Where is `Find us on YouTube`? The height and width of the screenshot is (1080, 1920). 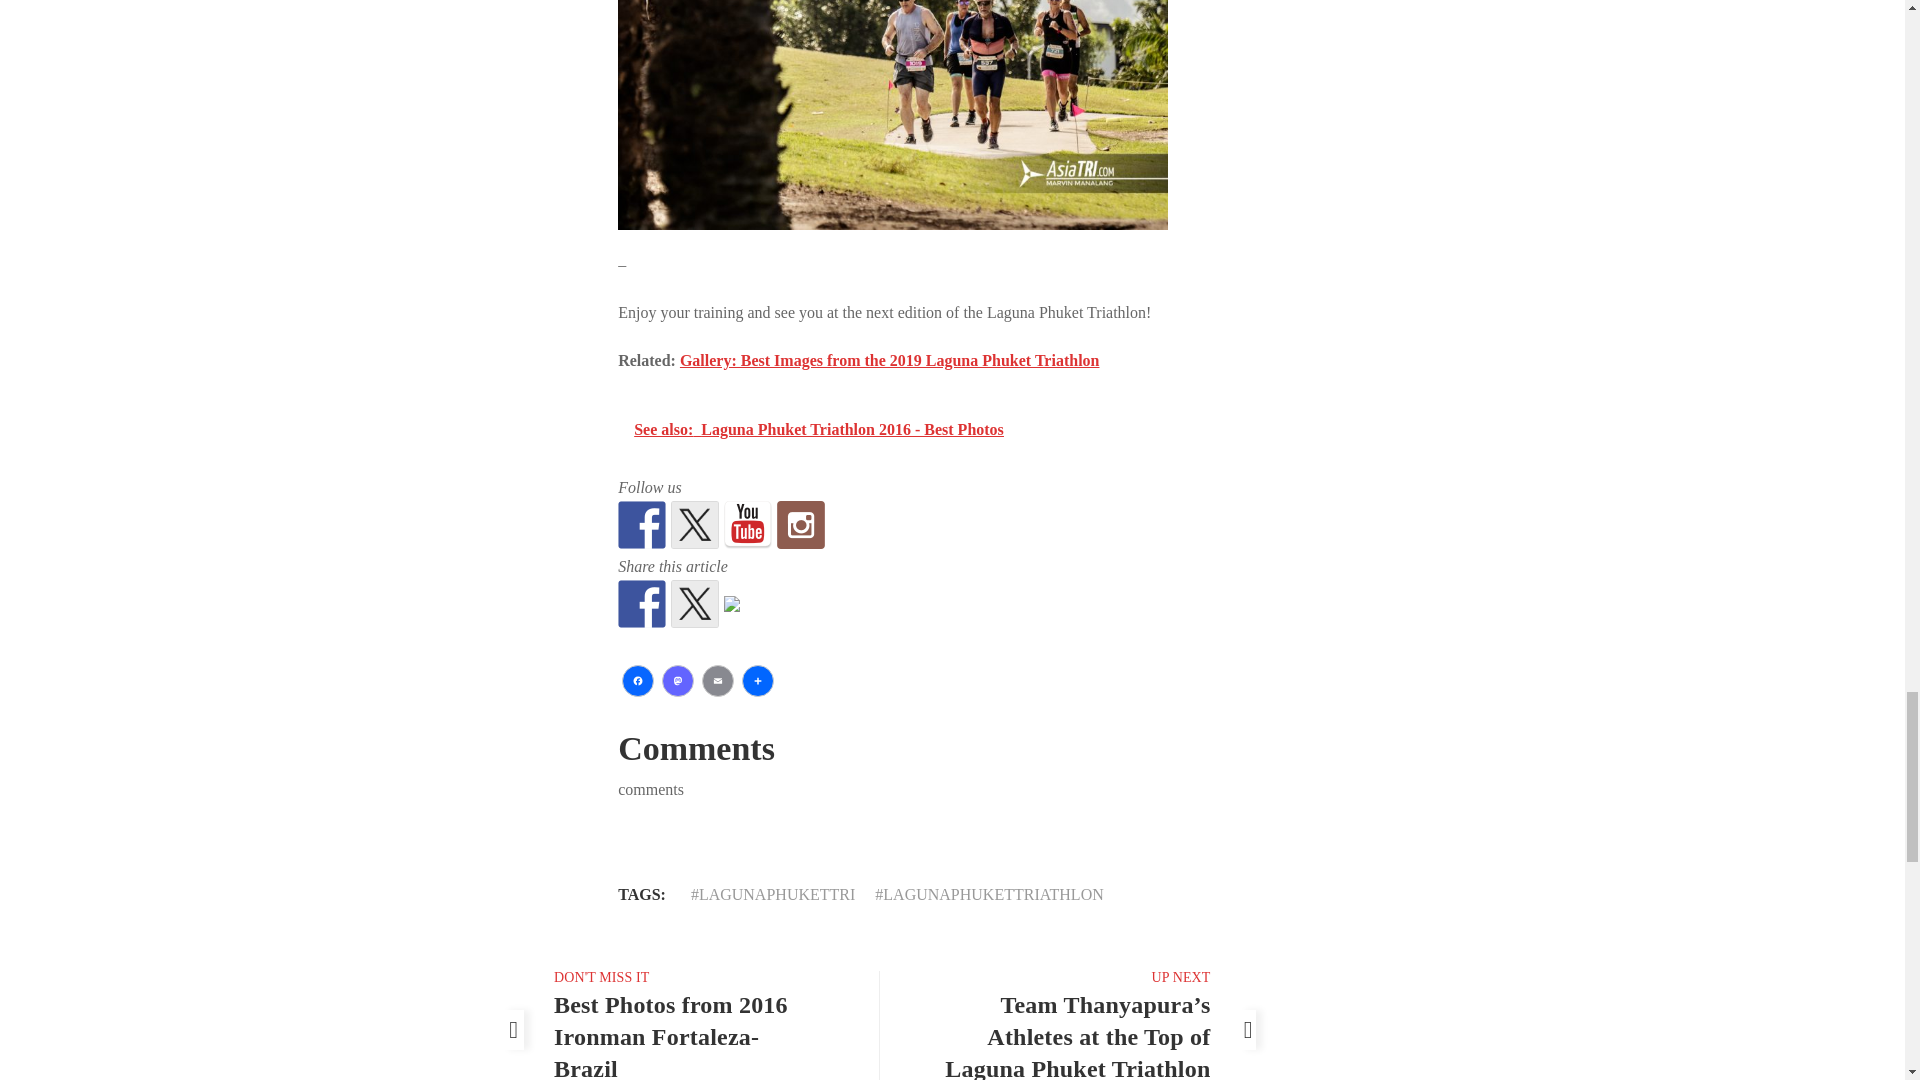
Find us on YouTube is located at coordinates (747, 524).